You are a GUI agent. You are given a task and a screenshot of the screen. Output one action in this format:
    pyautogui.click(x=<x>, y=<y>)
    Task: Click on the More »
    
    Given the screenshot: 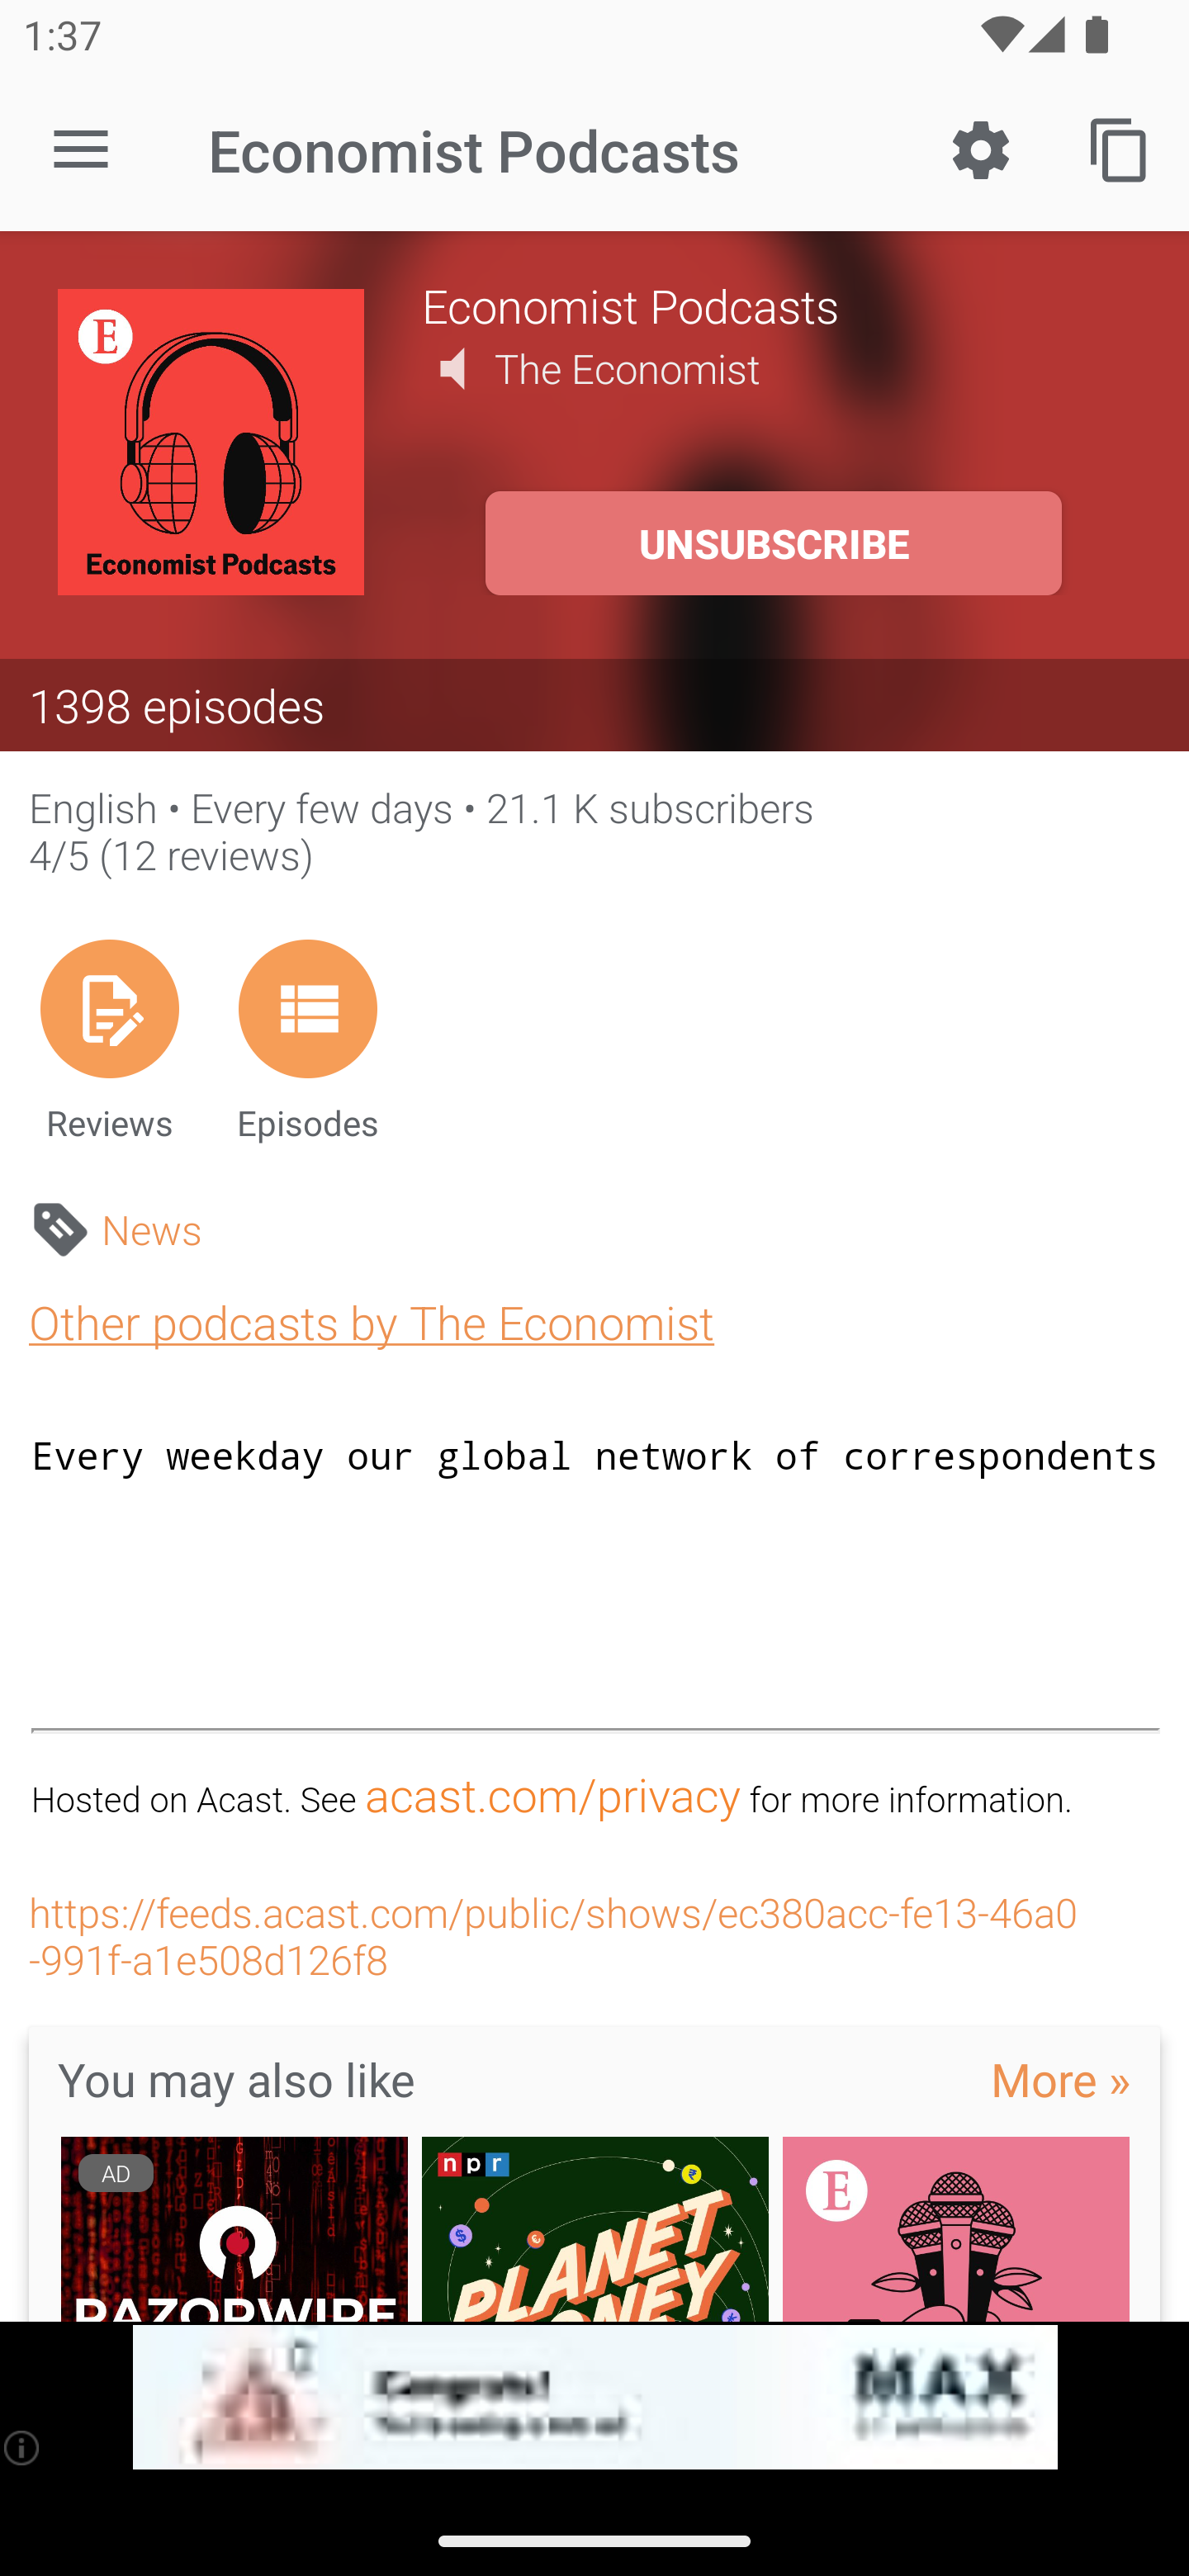 What is the action you would take?
    pyautogui.click(x=1060, y=2079)
    